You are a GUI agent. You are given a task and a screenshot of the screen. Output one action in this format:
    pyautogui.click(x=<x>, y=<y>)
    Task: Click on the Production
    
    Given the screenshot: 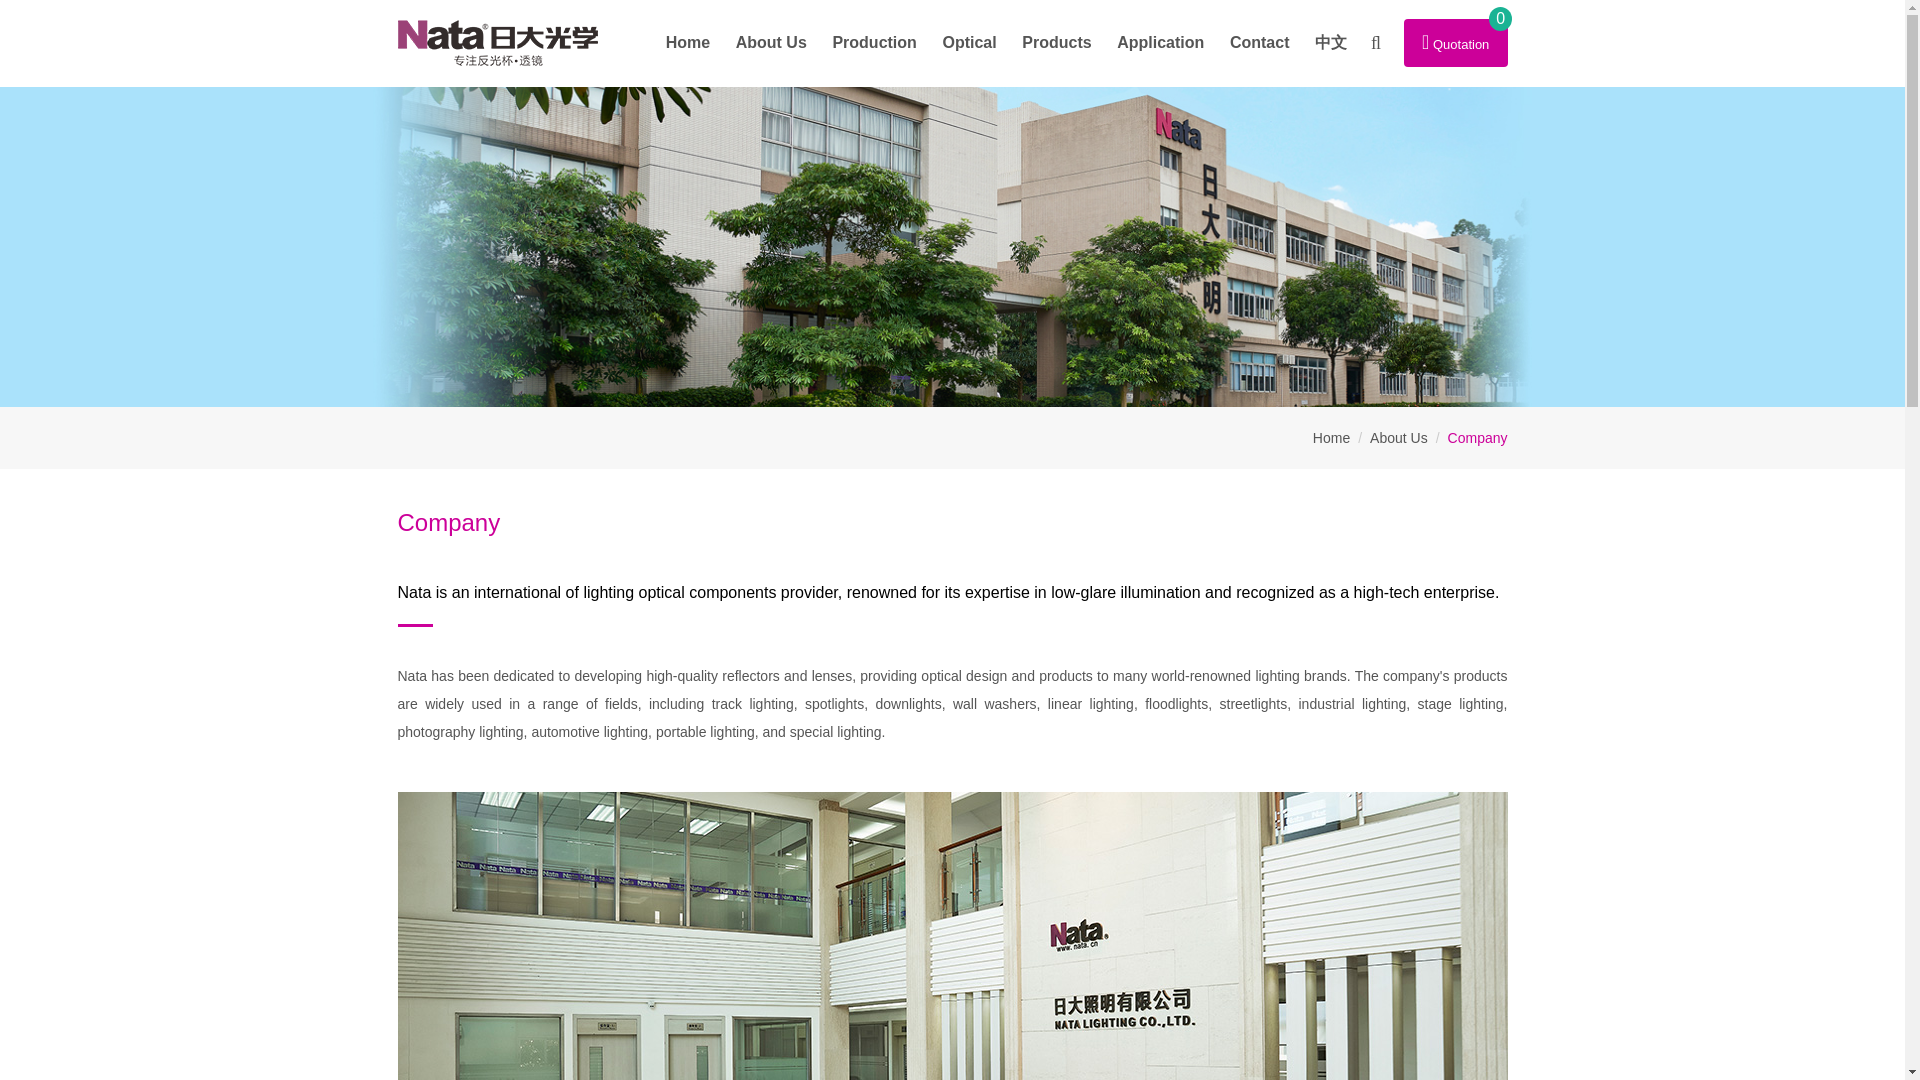 What is the action you would take?
    pyautogui.click(x=874, y=42)
    